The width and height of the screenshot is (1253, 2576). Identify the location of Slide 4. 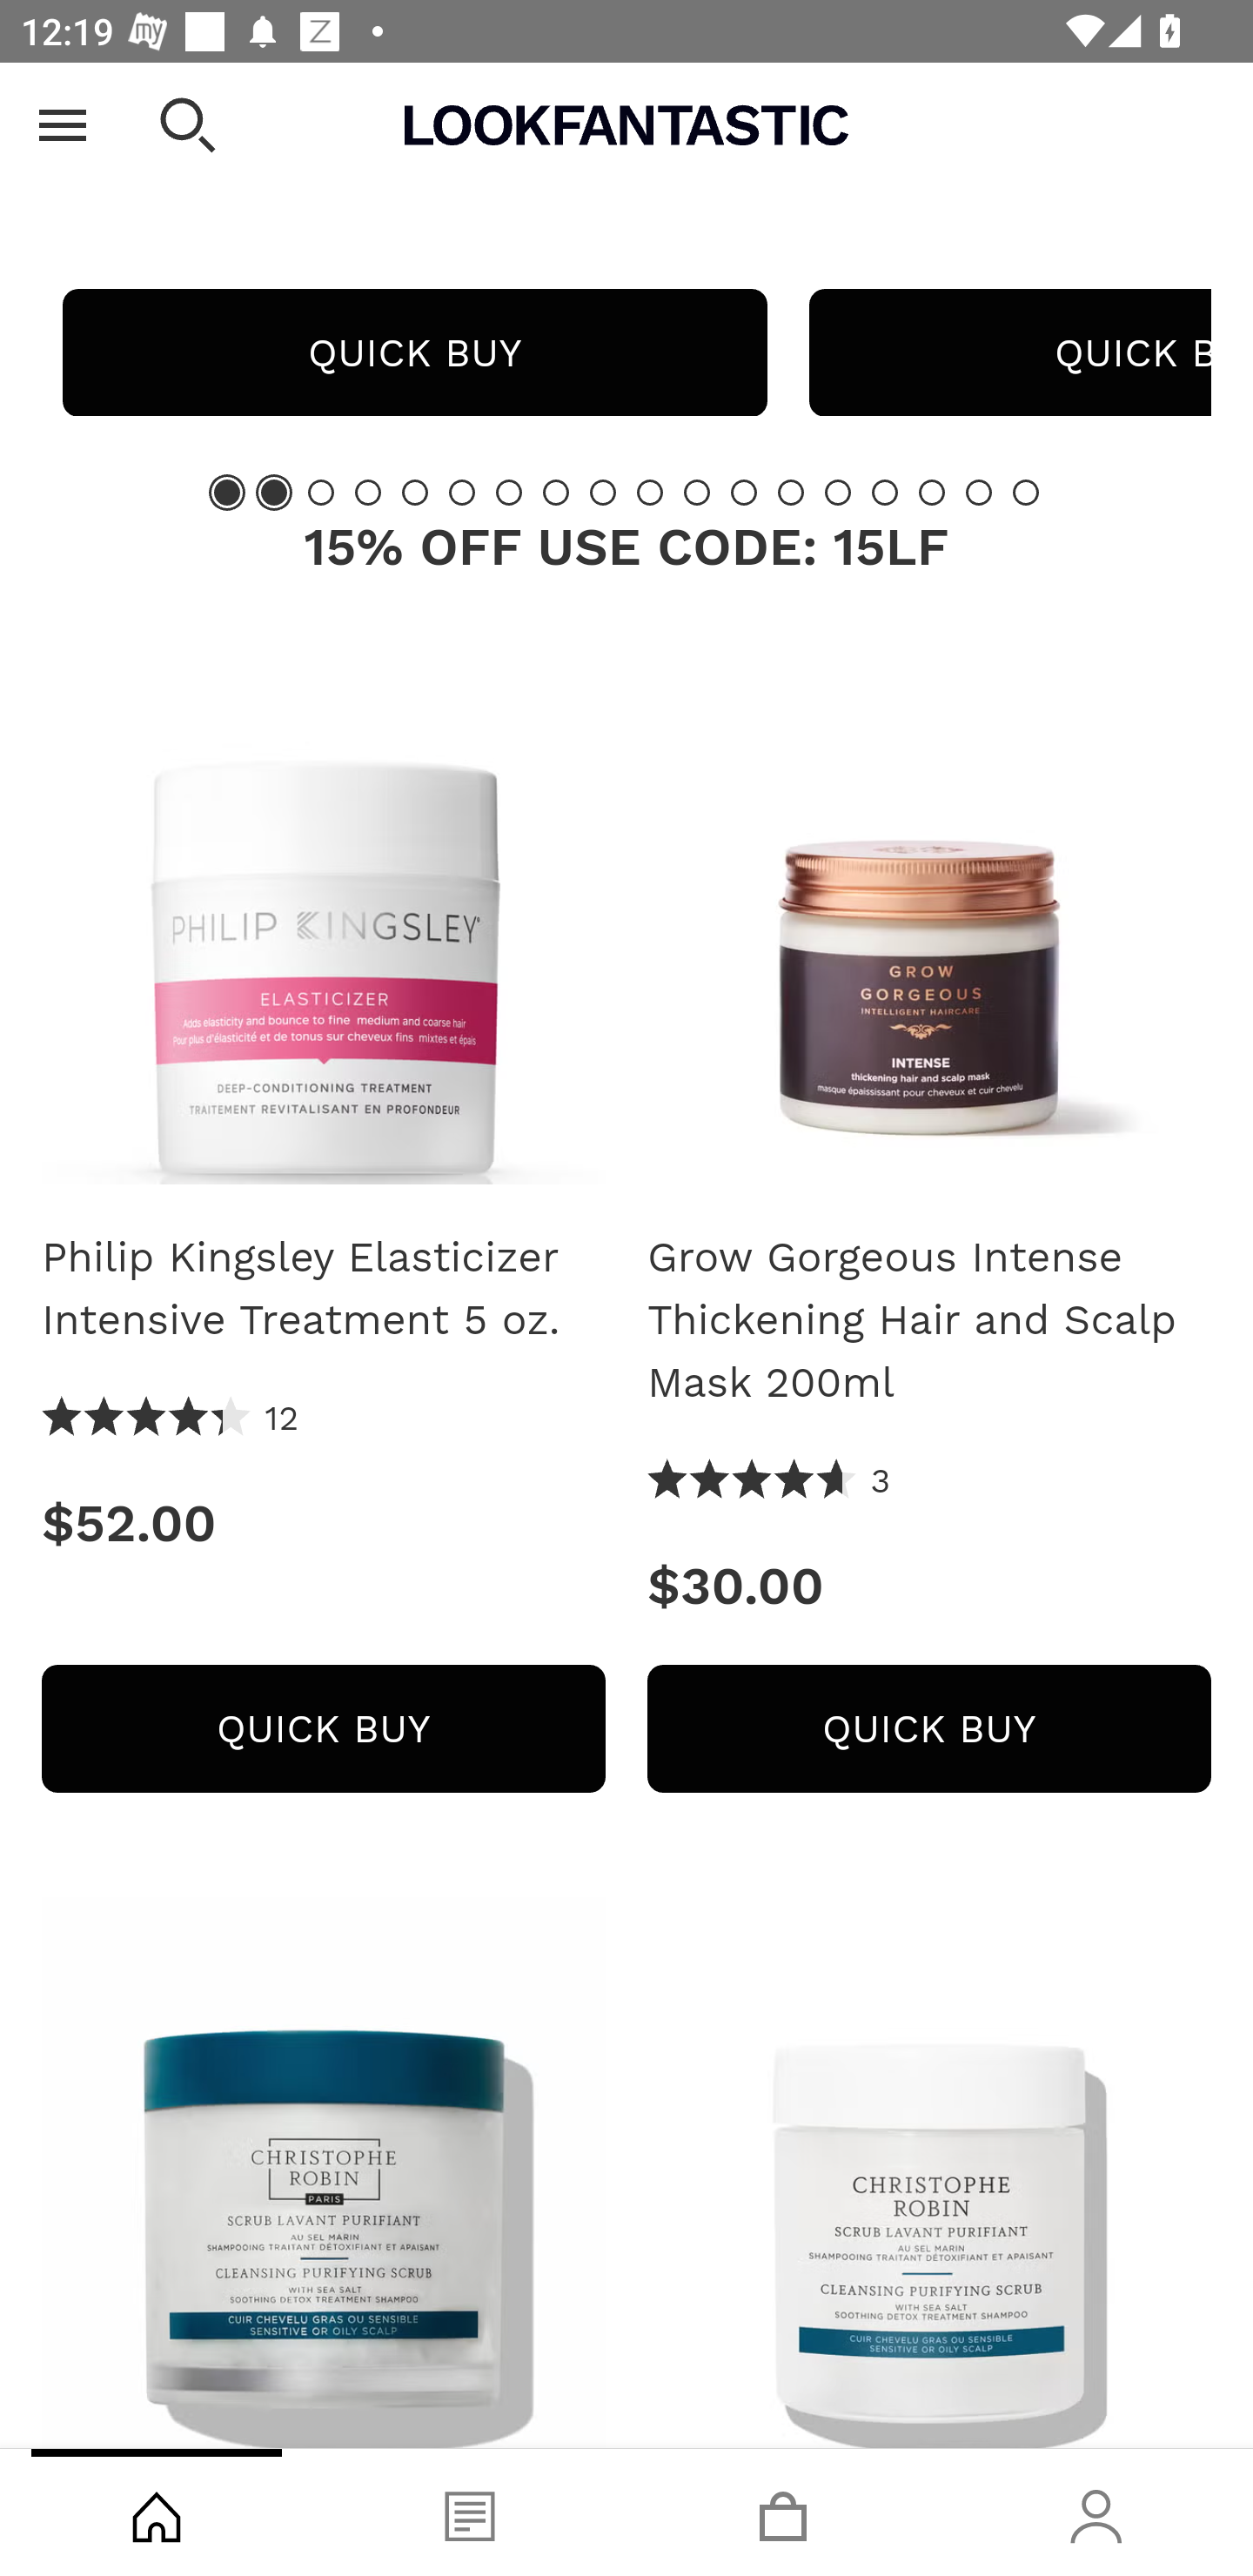
(367, 492).